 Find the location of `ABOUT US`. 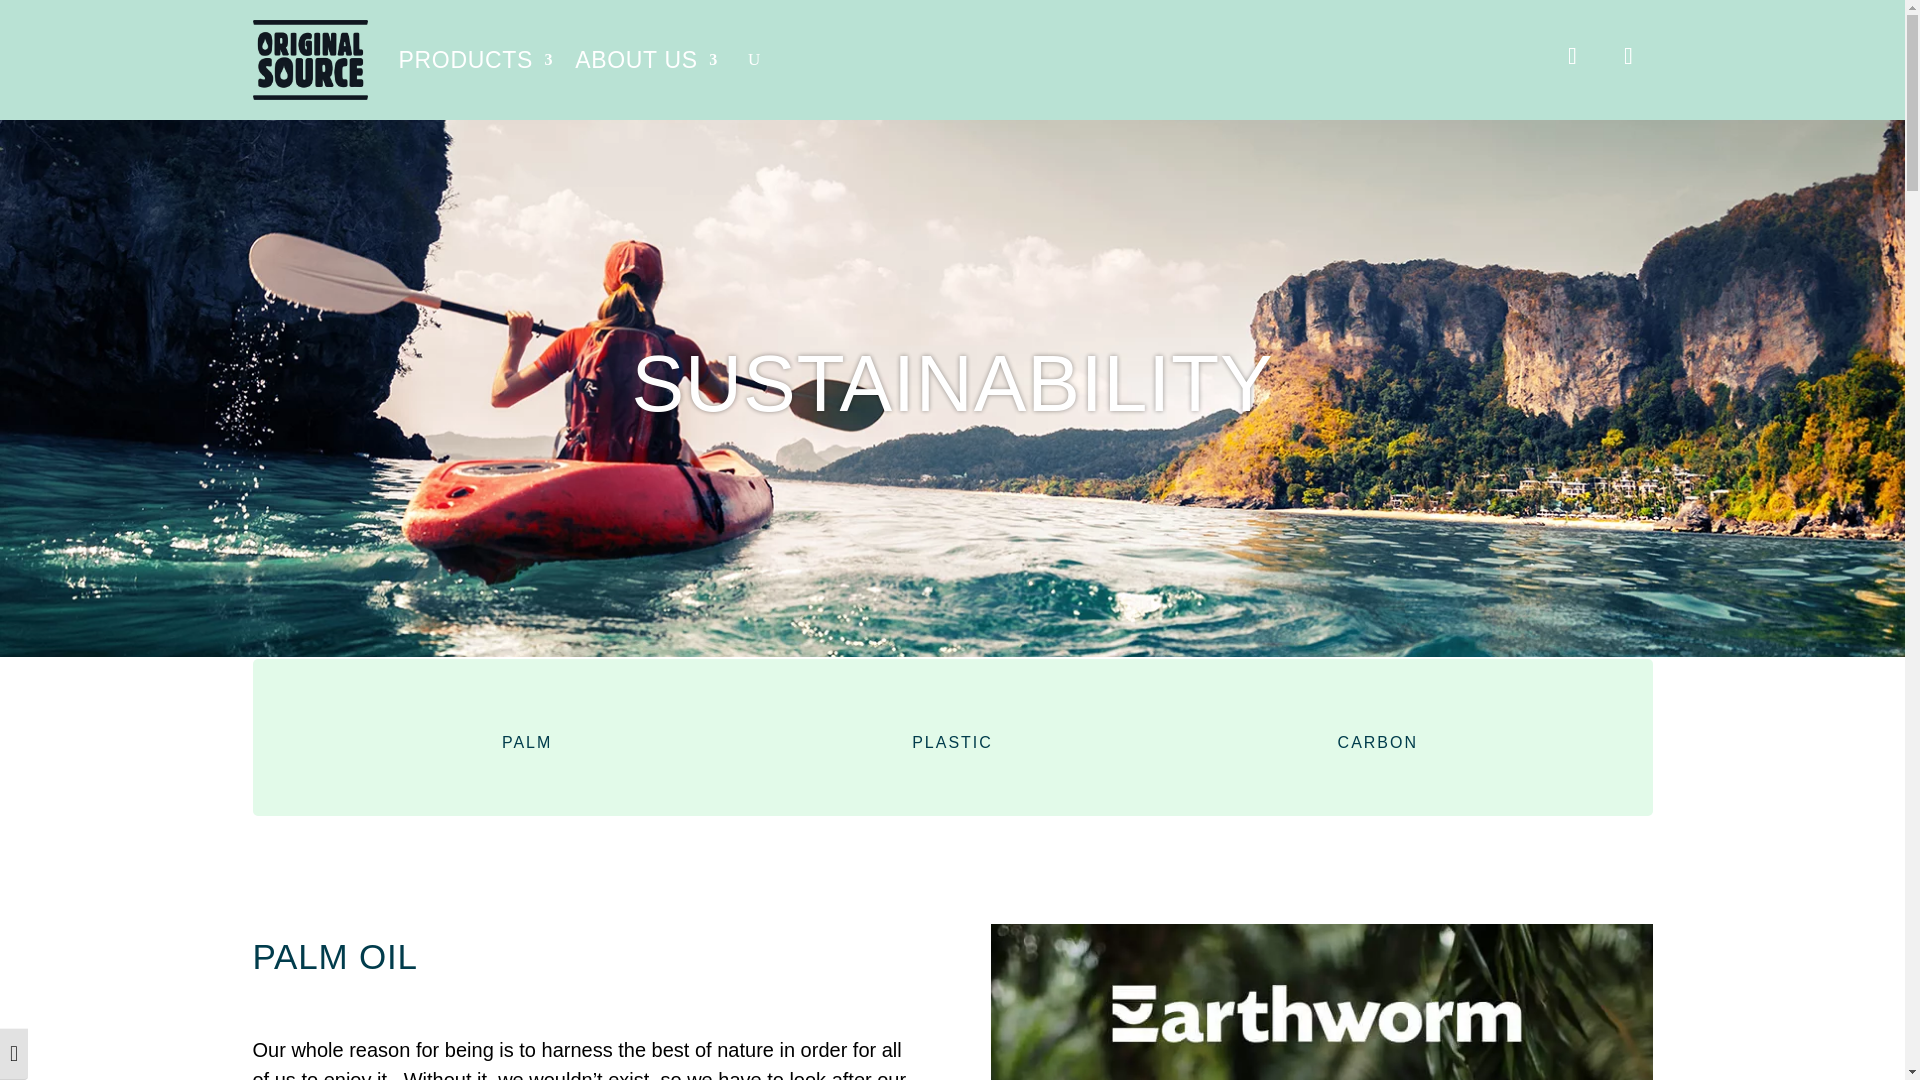

ABOUT US is located at coordinates (646, 60).